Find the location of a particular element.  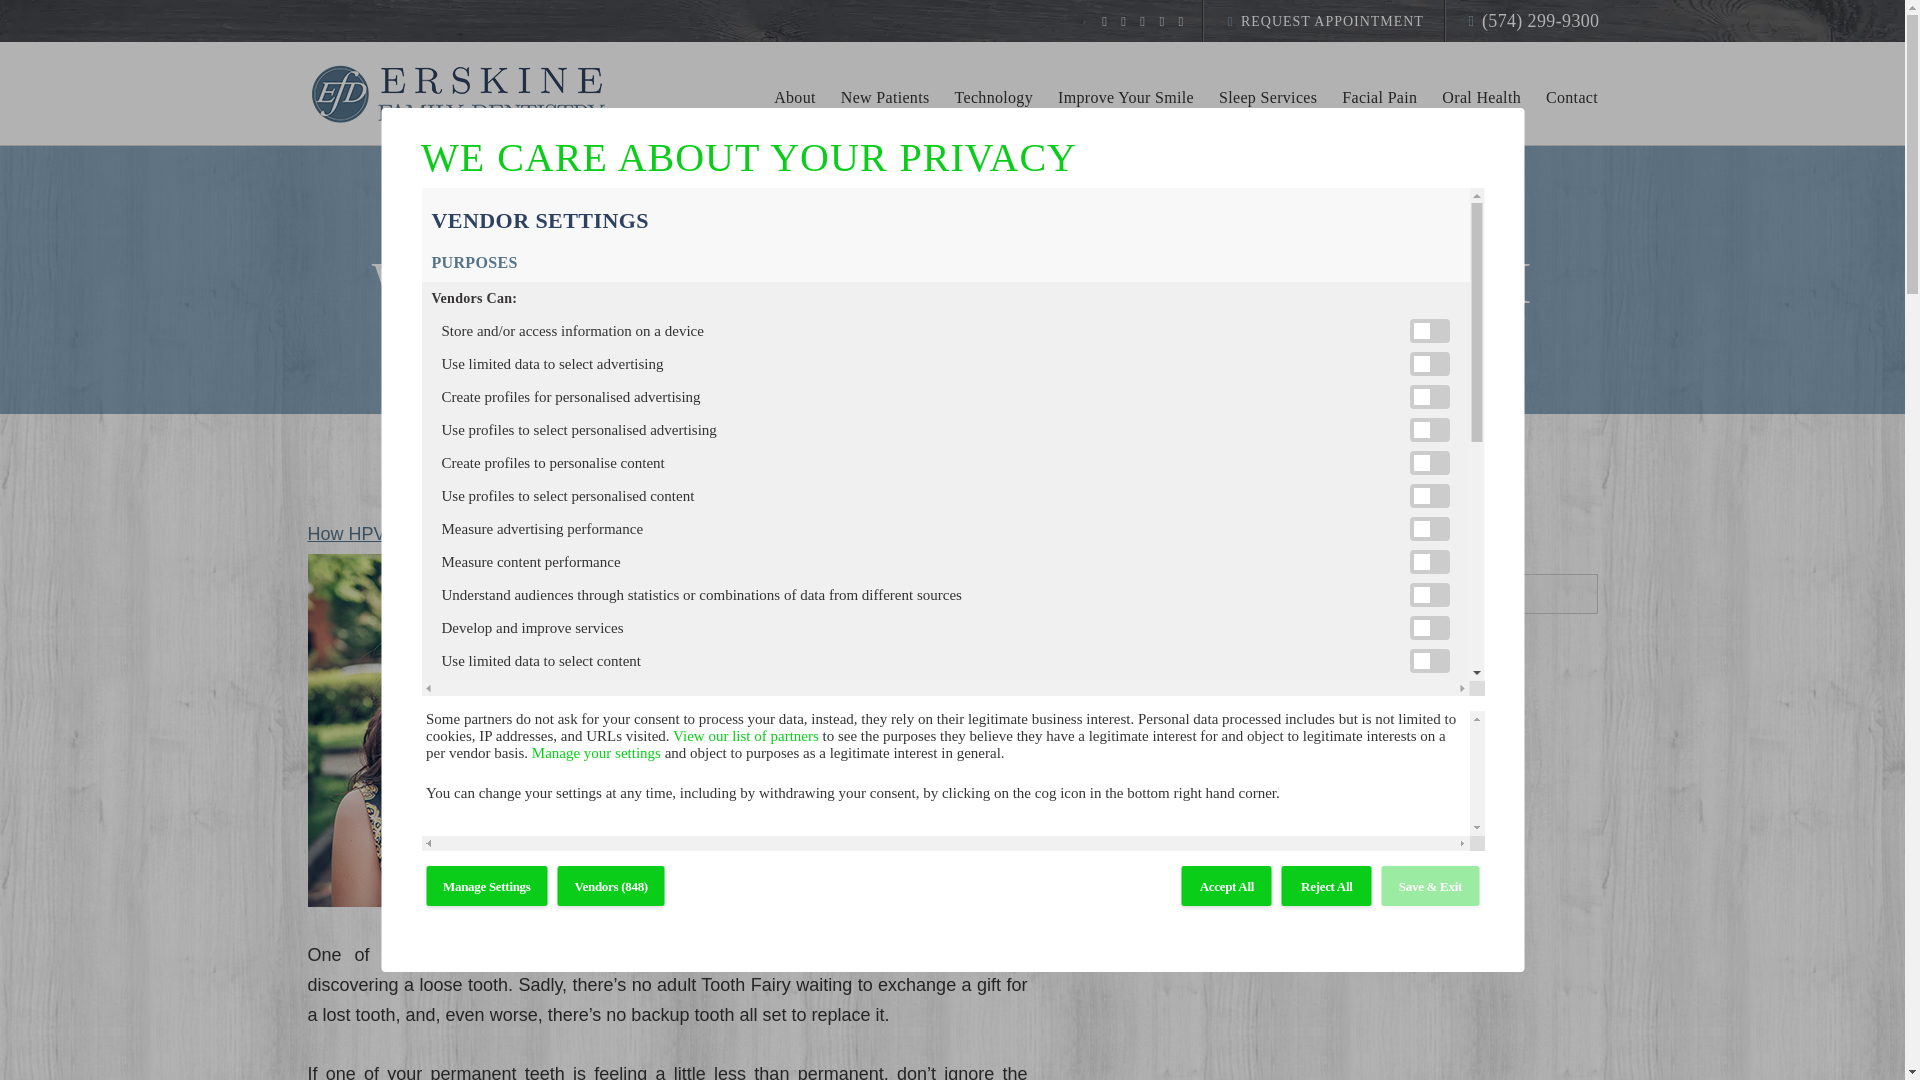

Improve Your Smile is located at coordinates (1126, 110).